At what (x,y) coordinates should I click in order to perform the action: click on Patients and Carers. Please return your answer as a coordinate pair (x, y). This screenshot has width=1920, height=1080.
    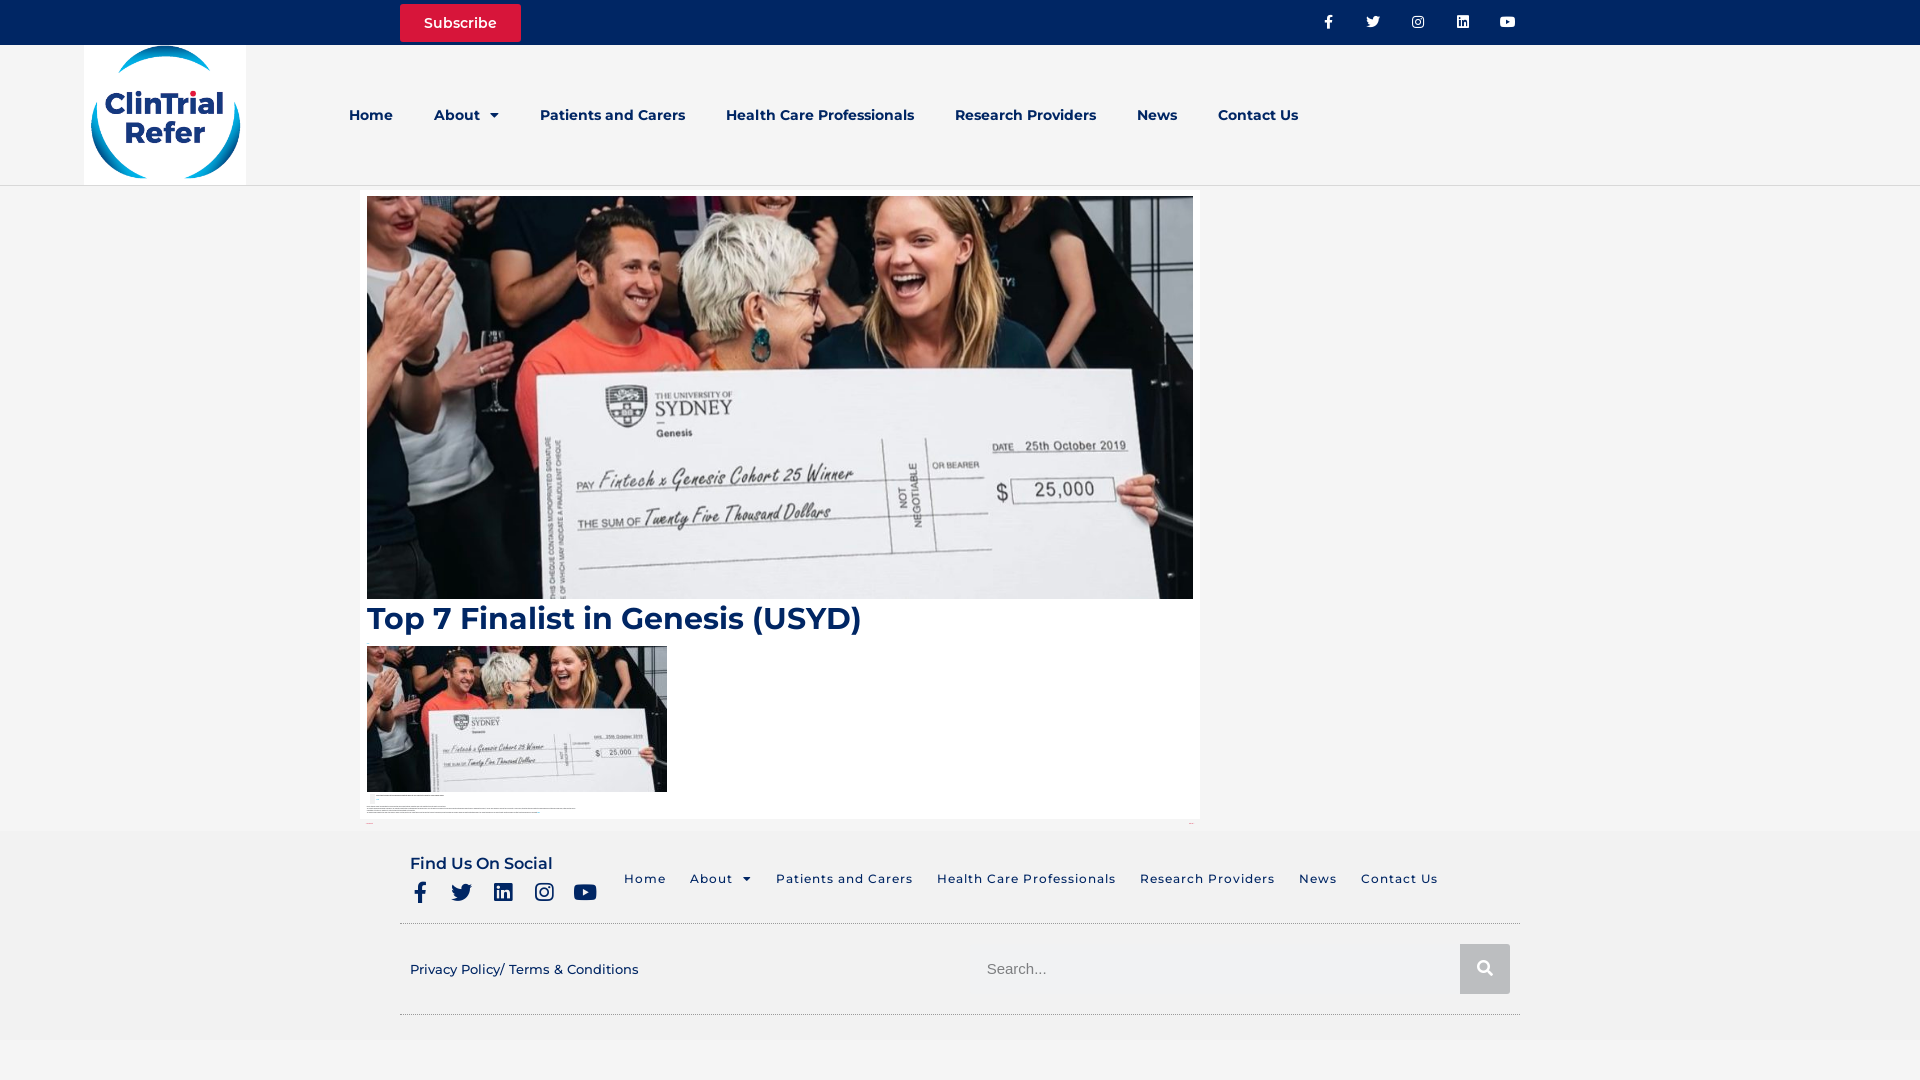
    Looking at the image, I should click on (612, 115).